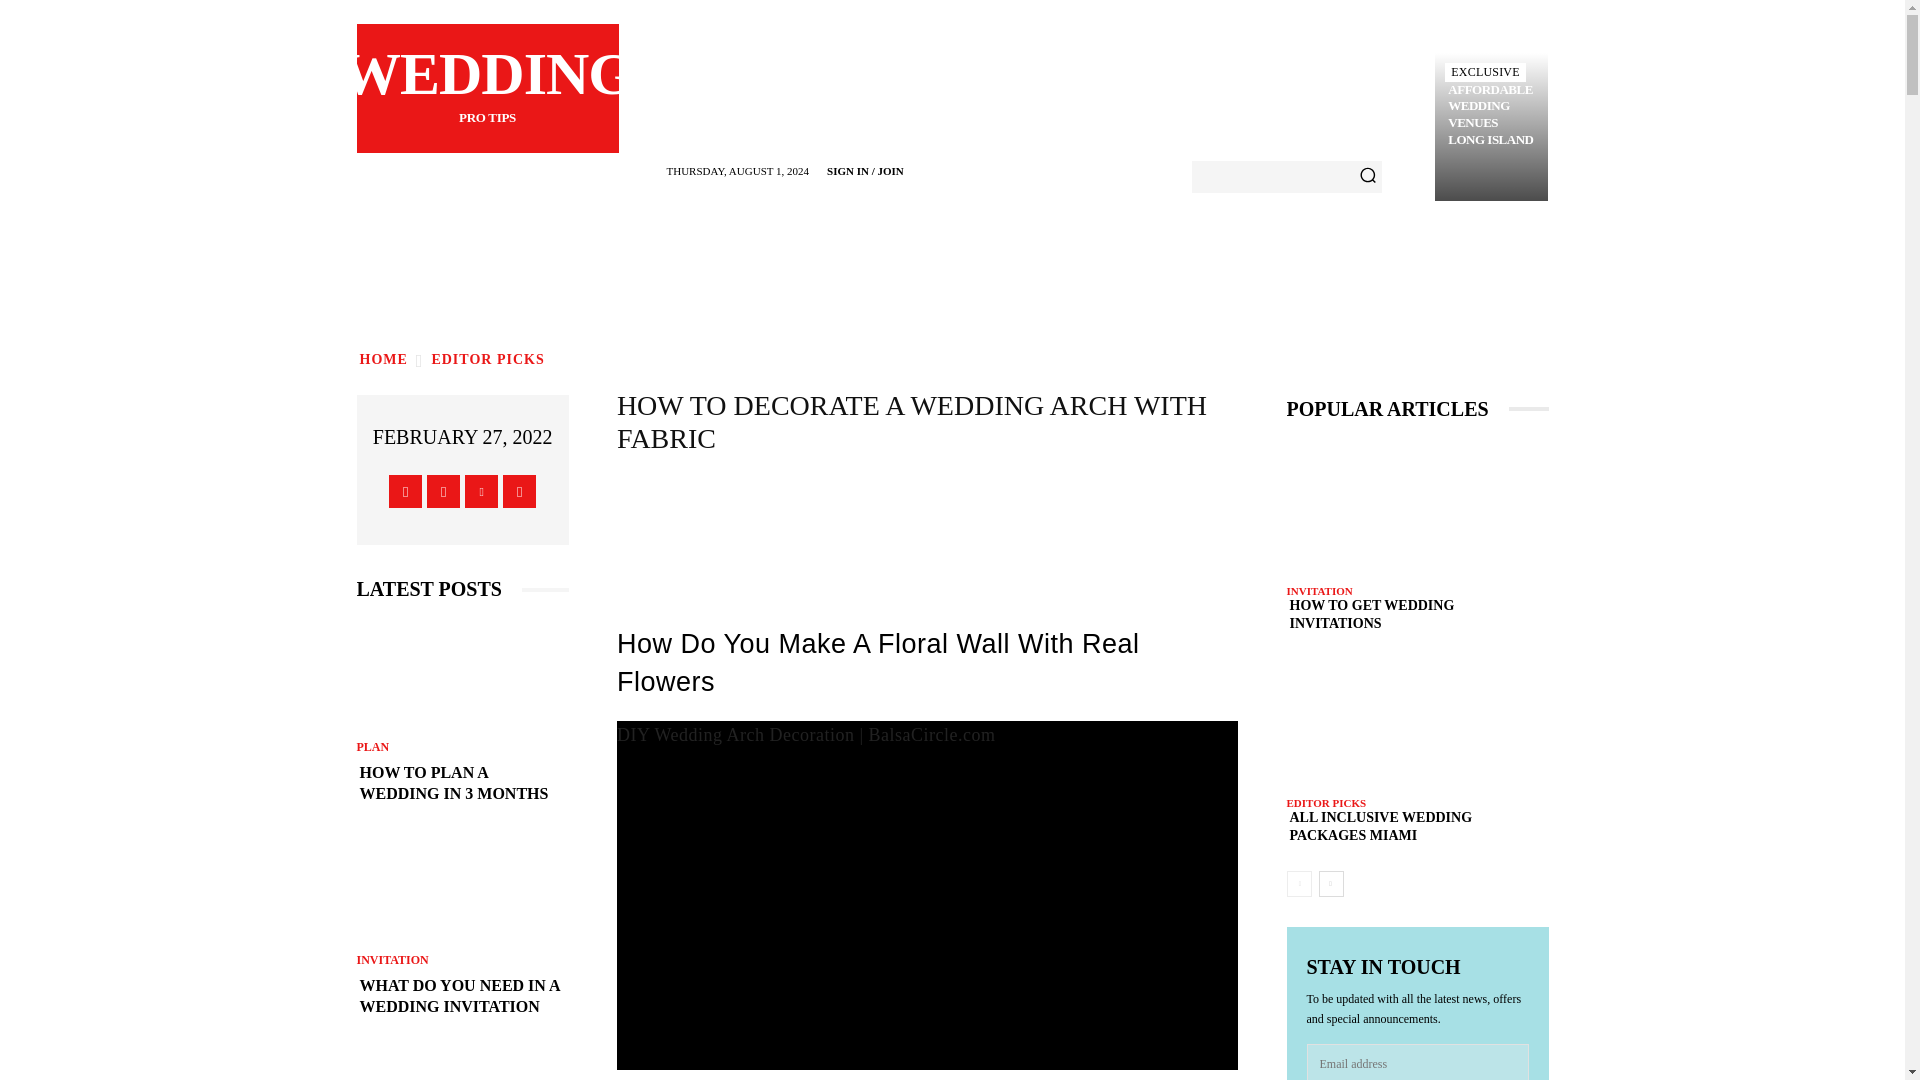  Describe the element at coordinates (462, 887) in the screenshot. I see `Instagram` at that location.